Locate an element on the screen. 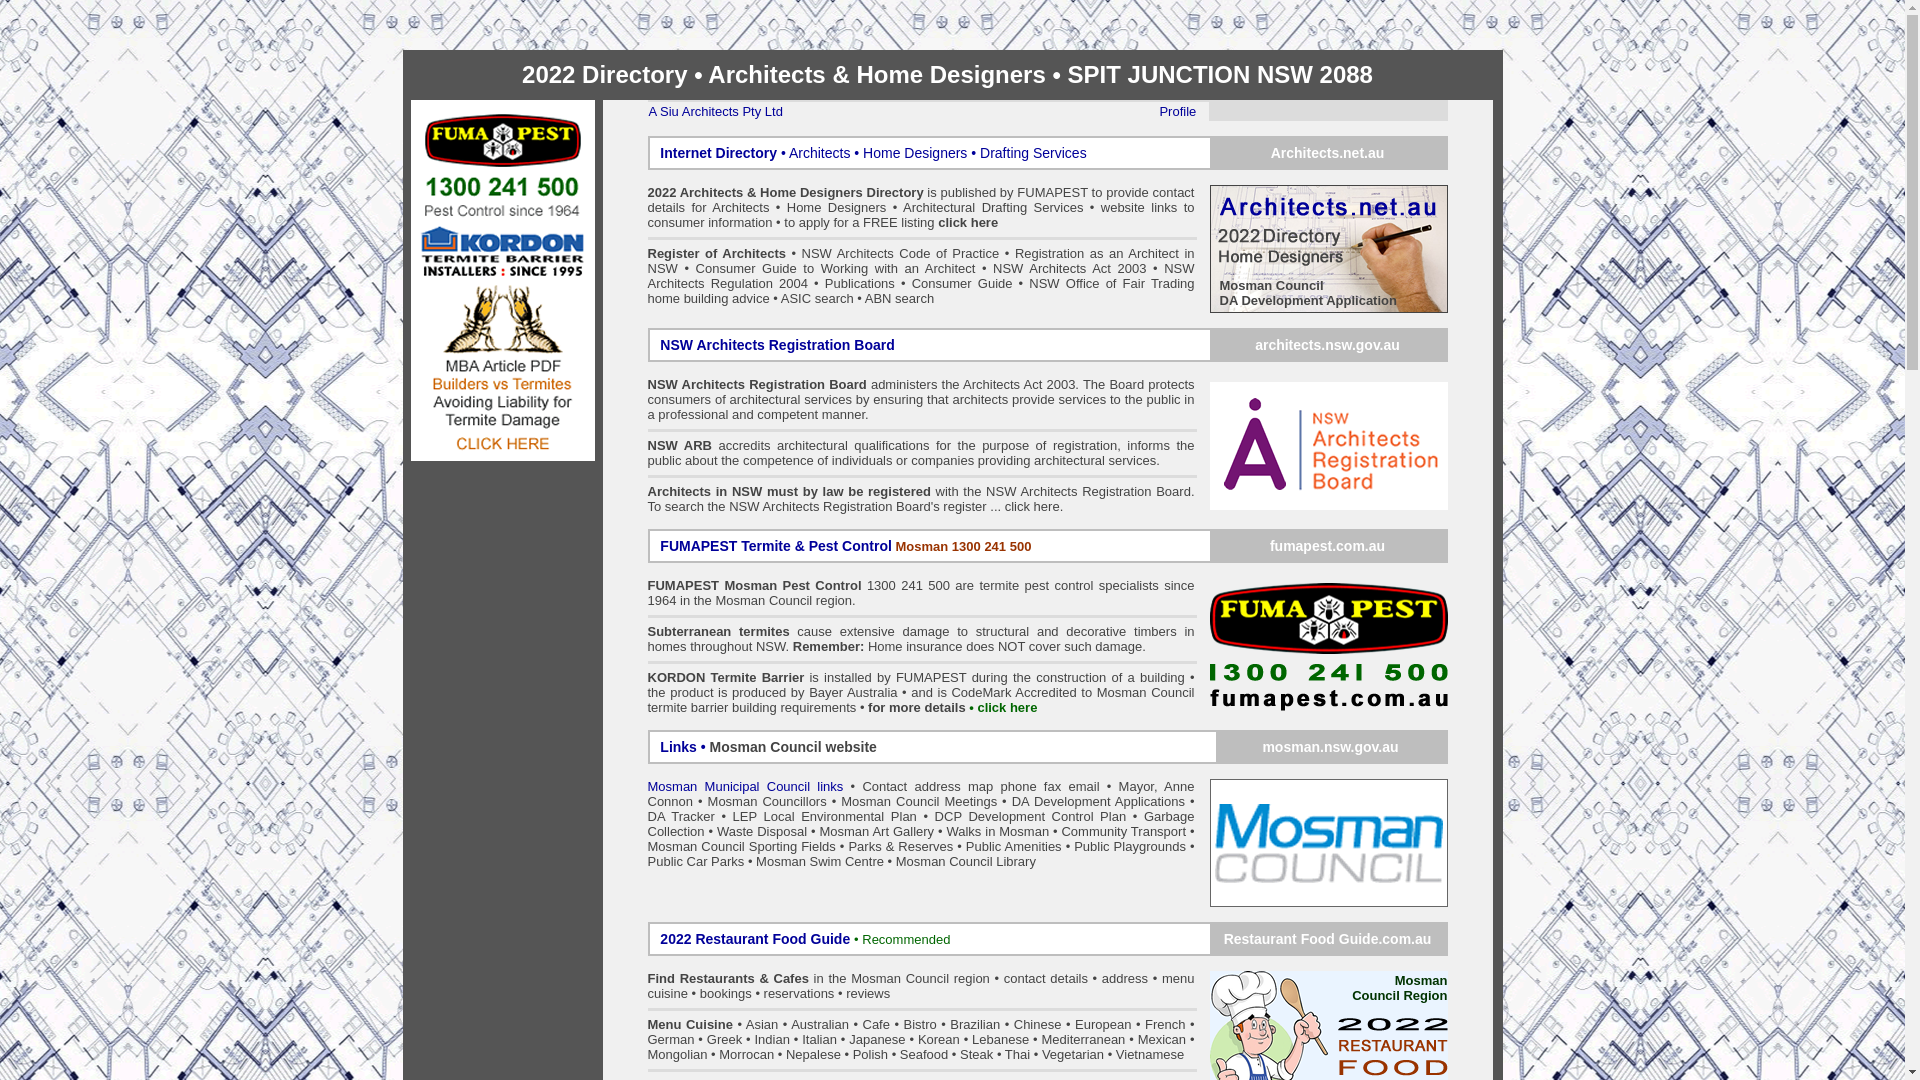  FUMAPEST is located at coordinates (684, 586).